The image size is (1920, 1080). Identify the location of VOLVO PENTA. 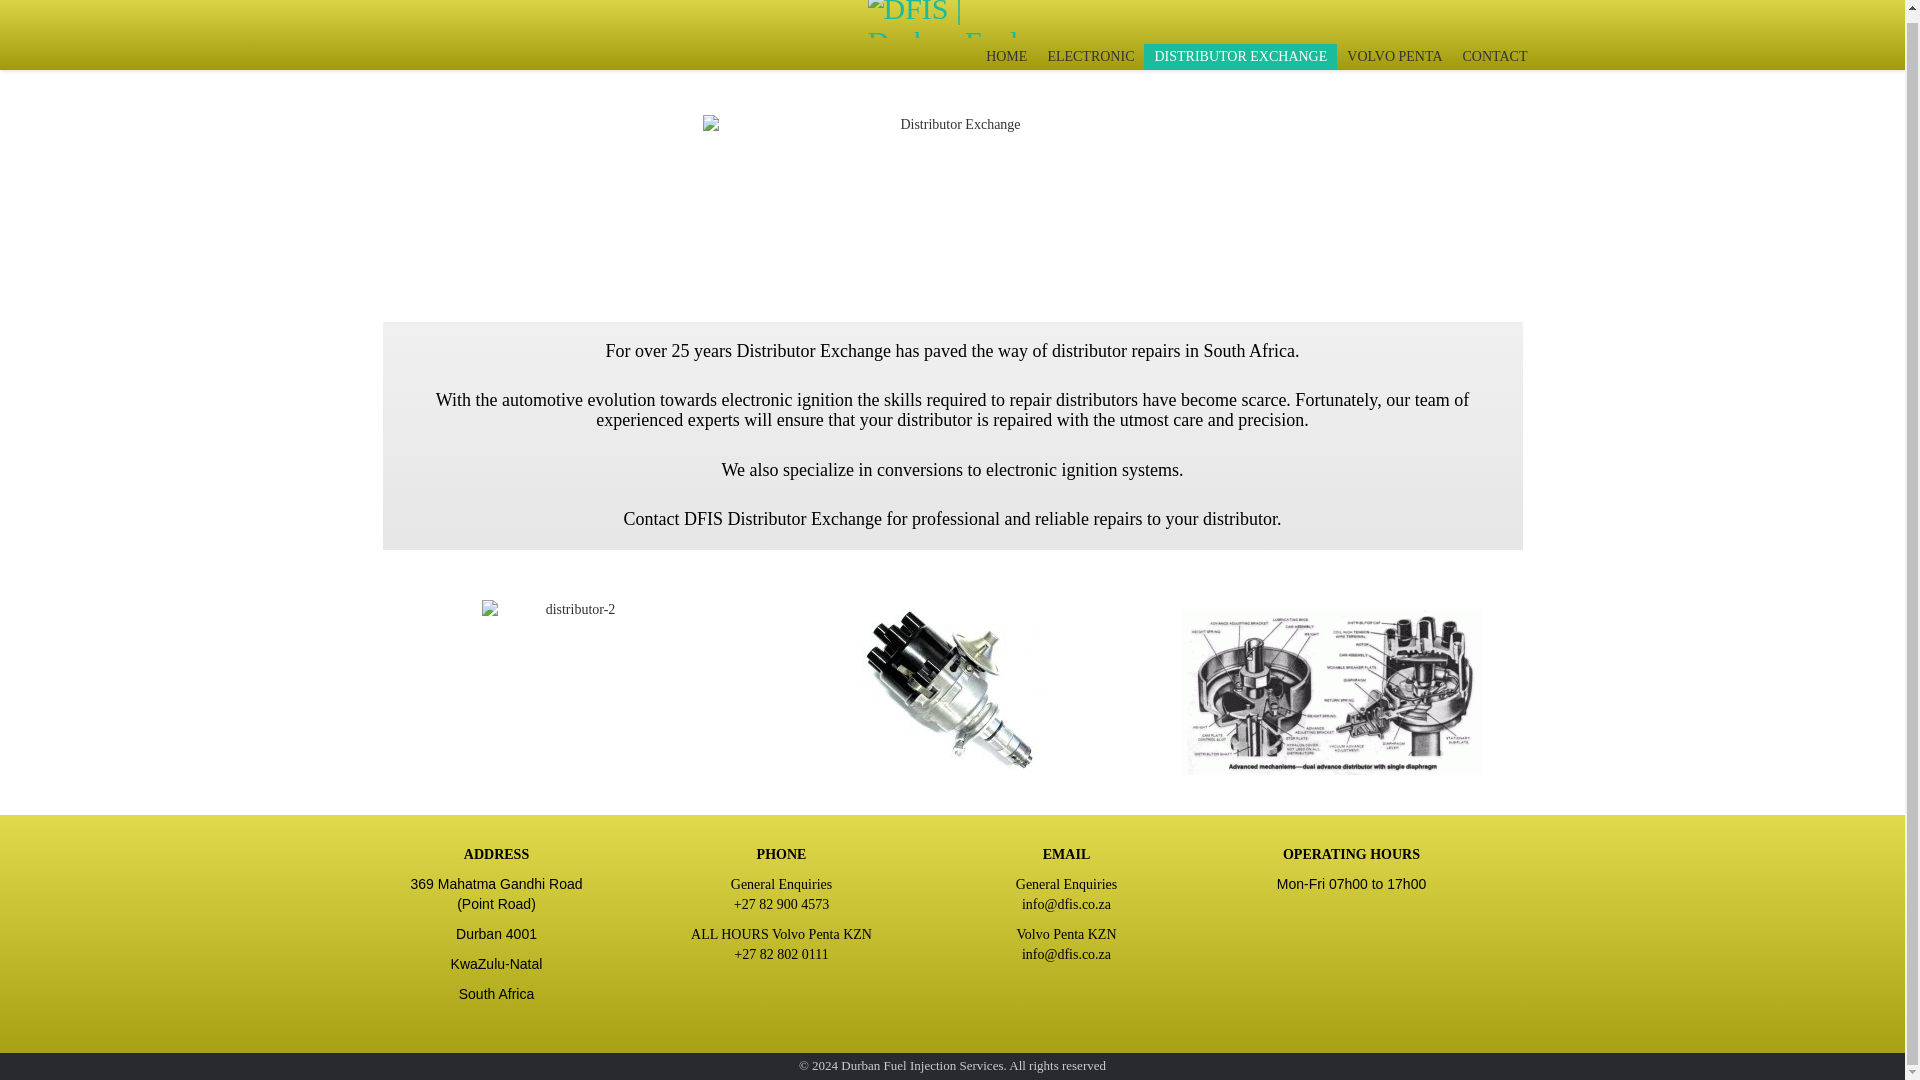
(1394, 57).